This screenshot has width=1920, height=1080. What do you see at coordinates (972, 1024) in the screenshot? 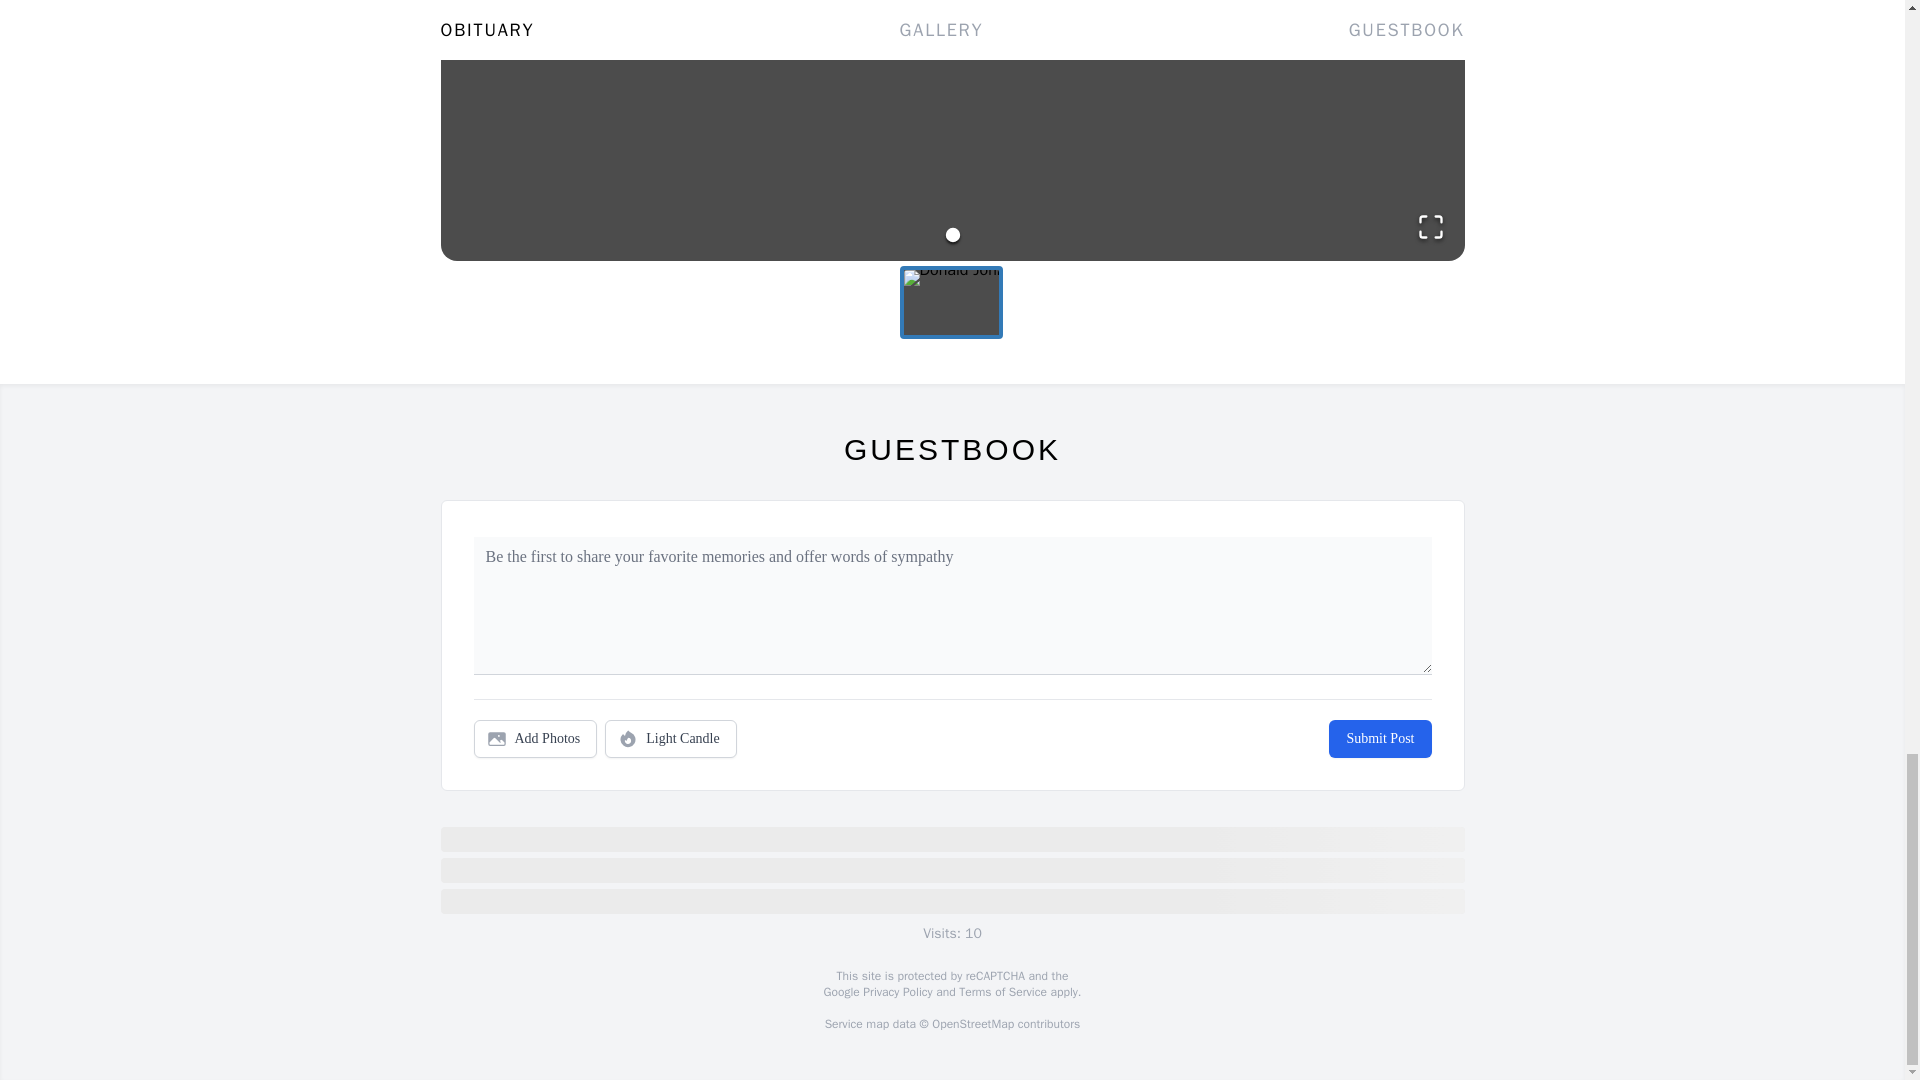
I see `OpenStreetMap` at bounding box center [972, 1024].